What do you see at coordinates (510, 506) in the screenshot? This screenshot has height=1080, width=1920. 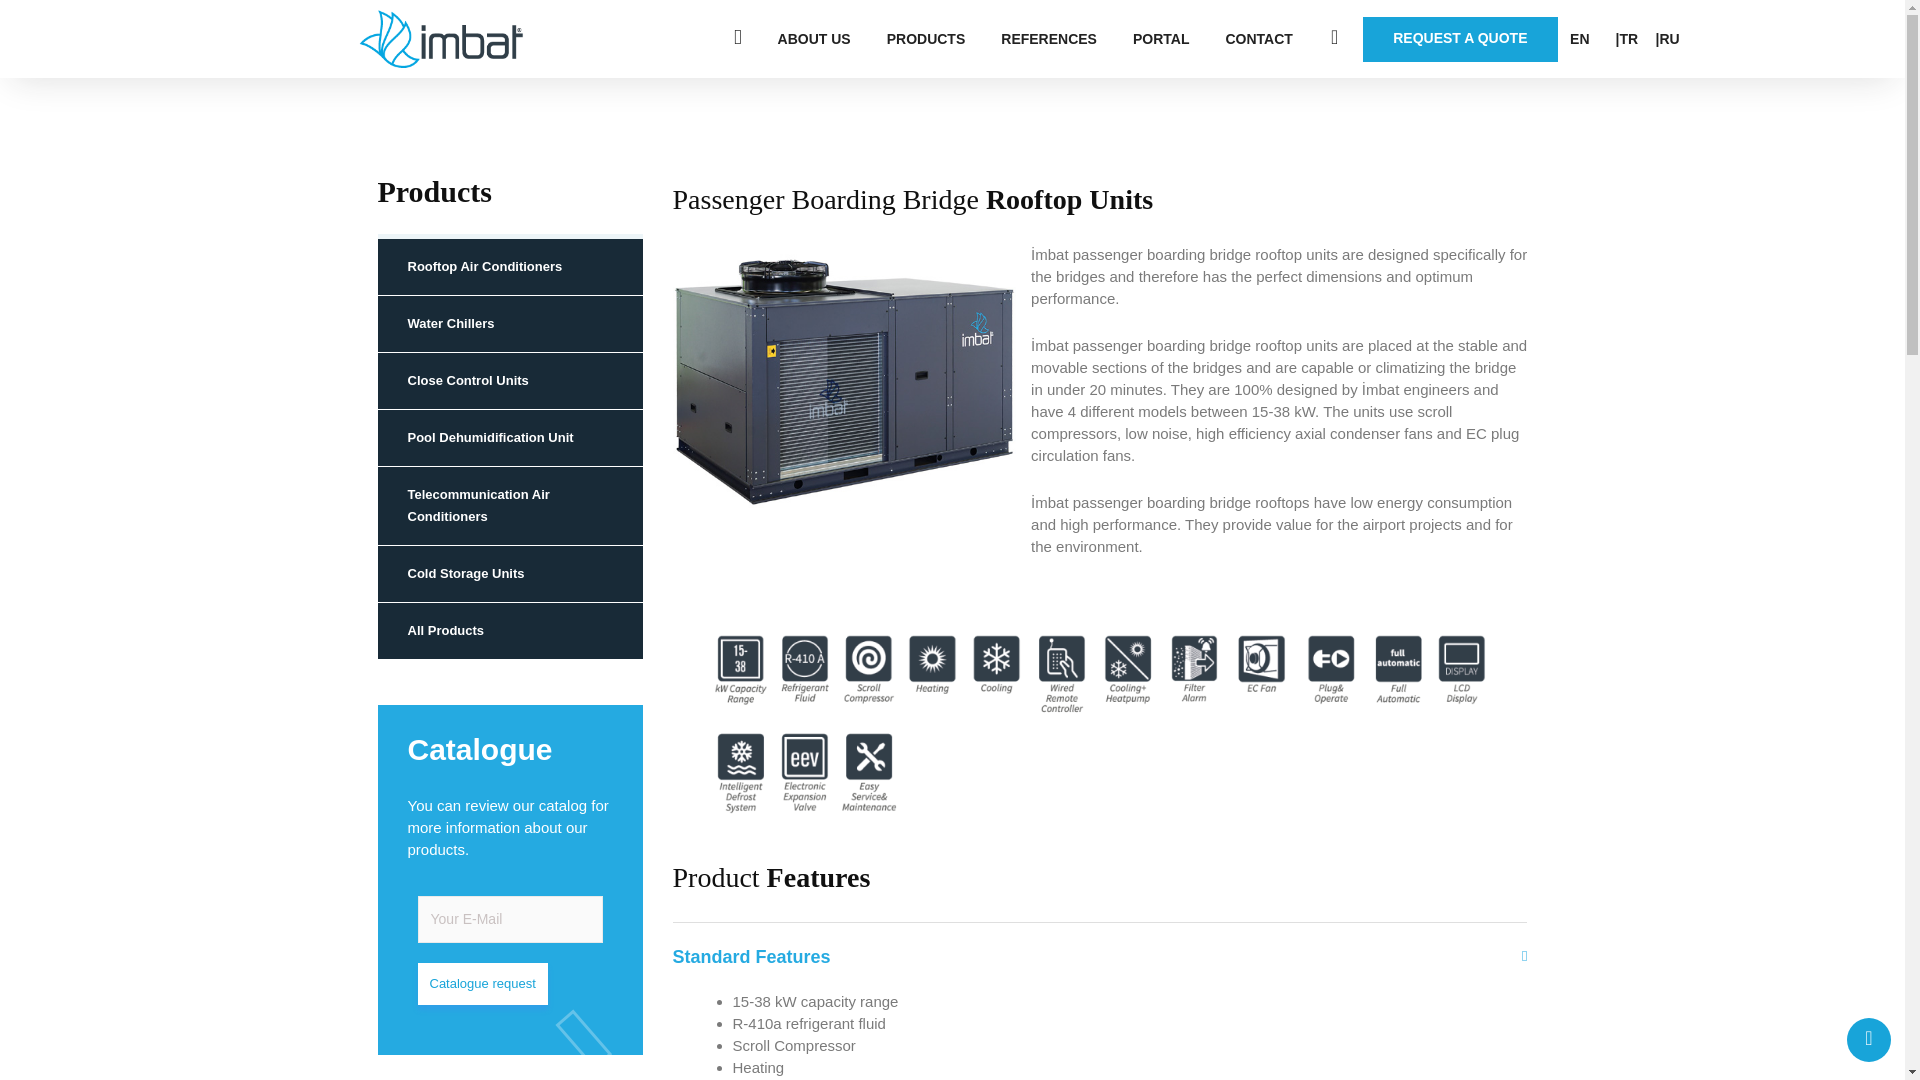 I see `Telecommunication Air Conditioners` at bounding box center [510, 506].